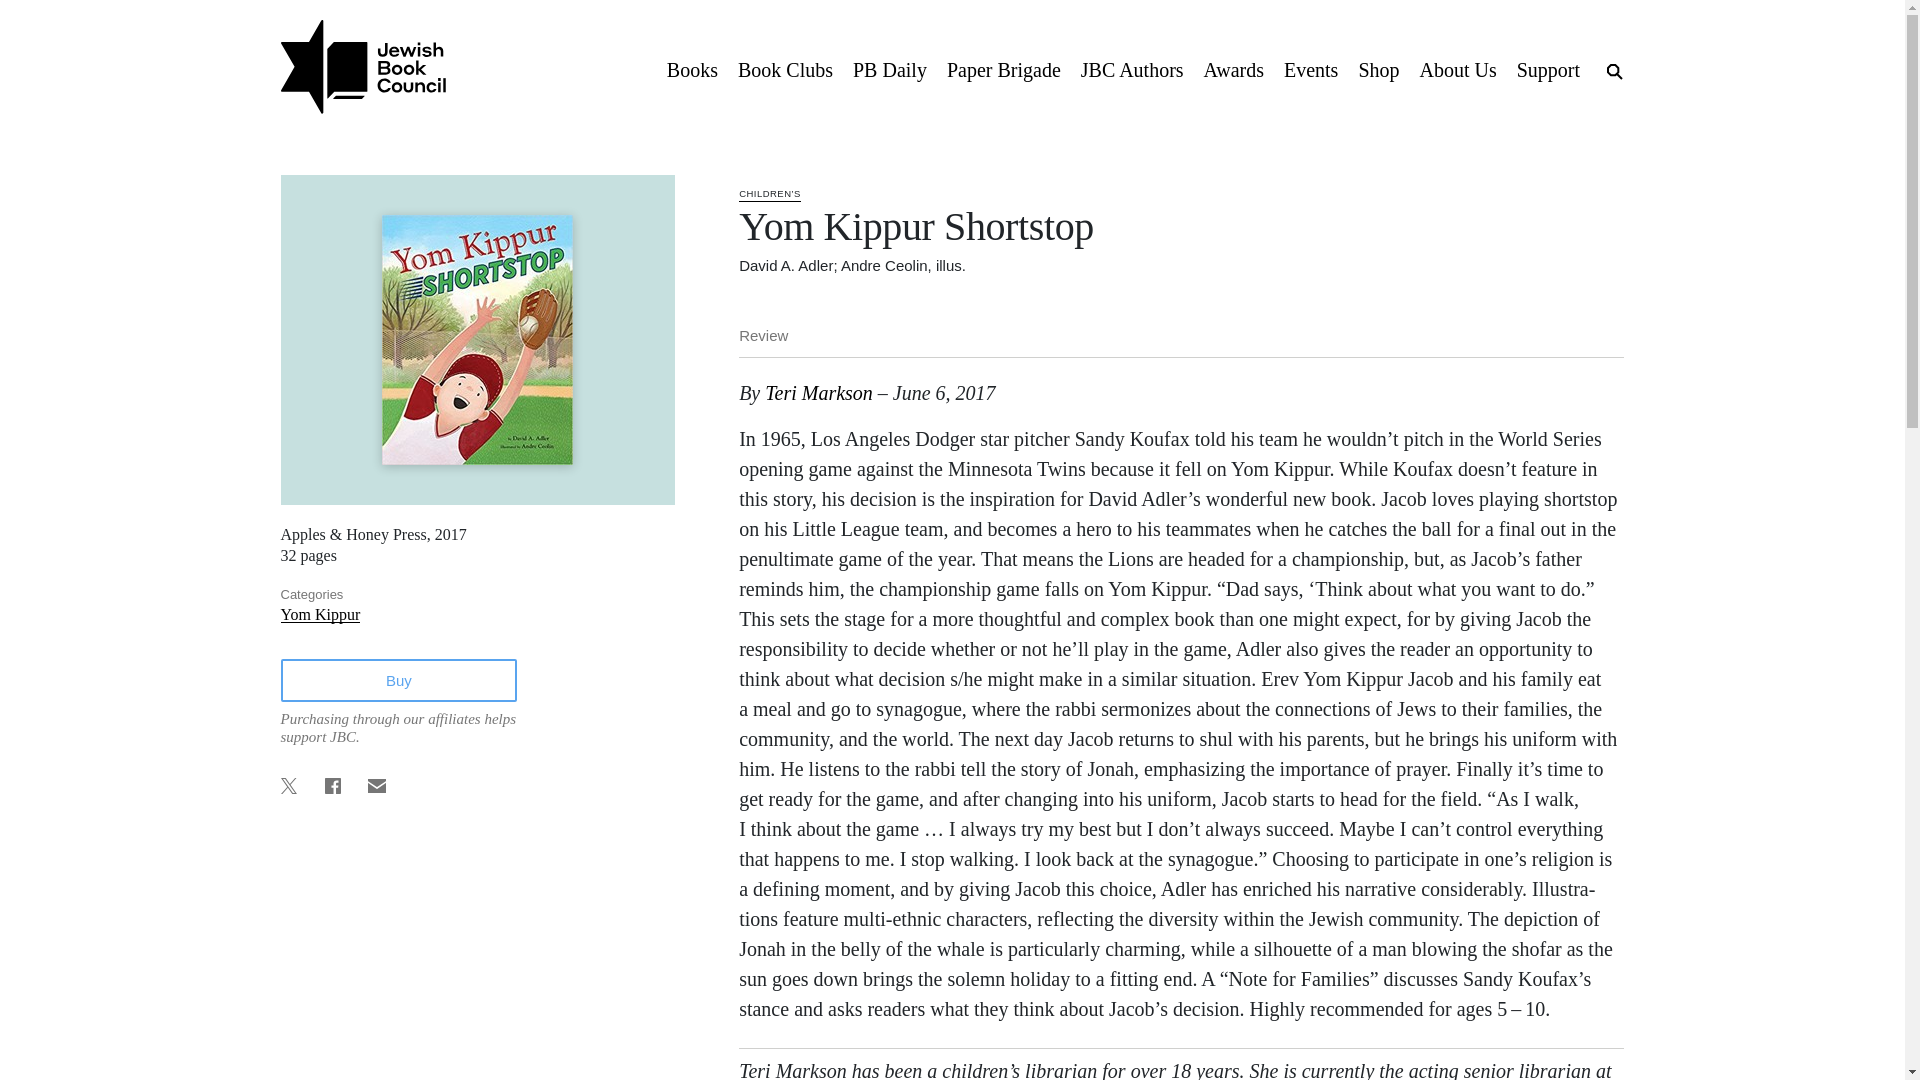 This screenshot has height=1080, width=1920. Describe the element at coordinates (889, 68) in the screenshot. I see `PB Daily` at that location.